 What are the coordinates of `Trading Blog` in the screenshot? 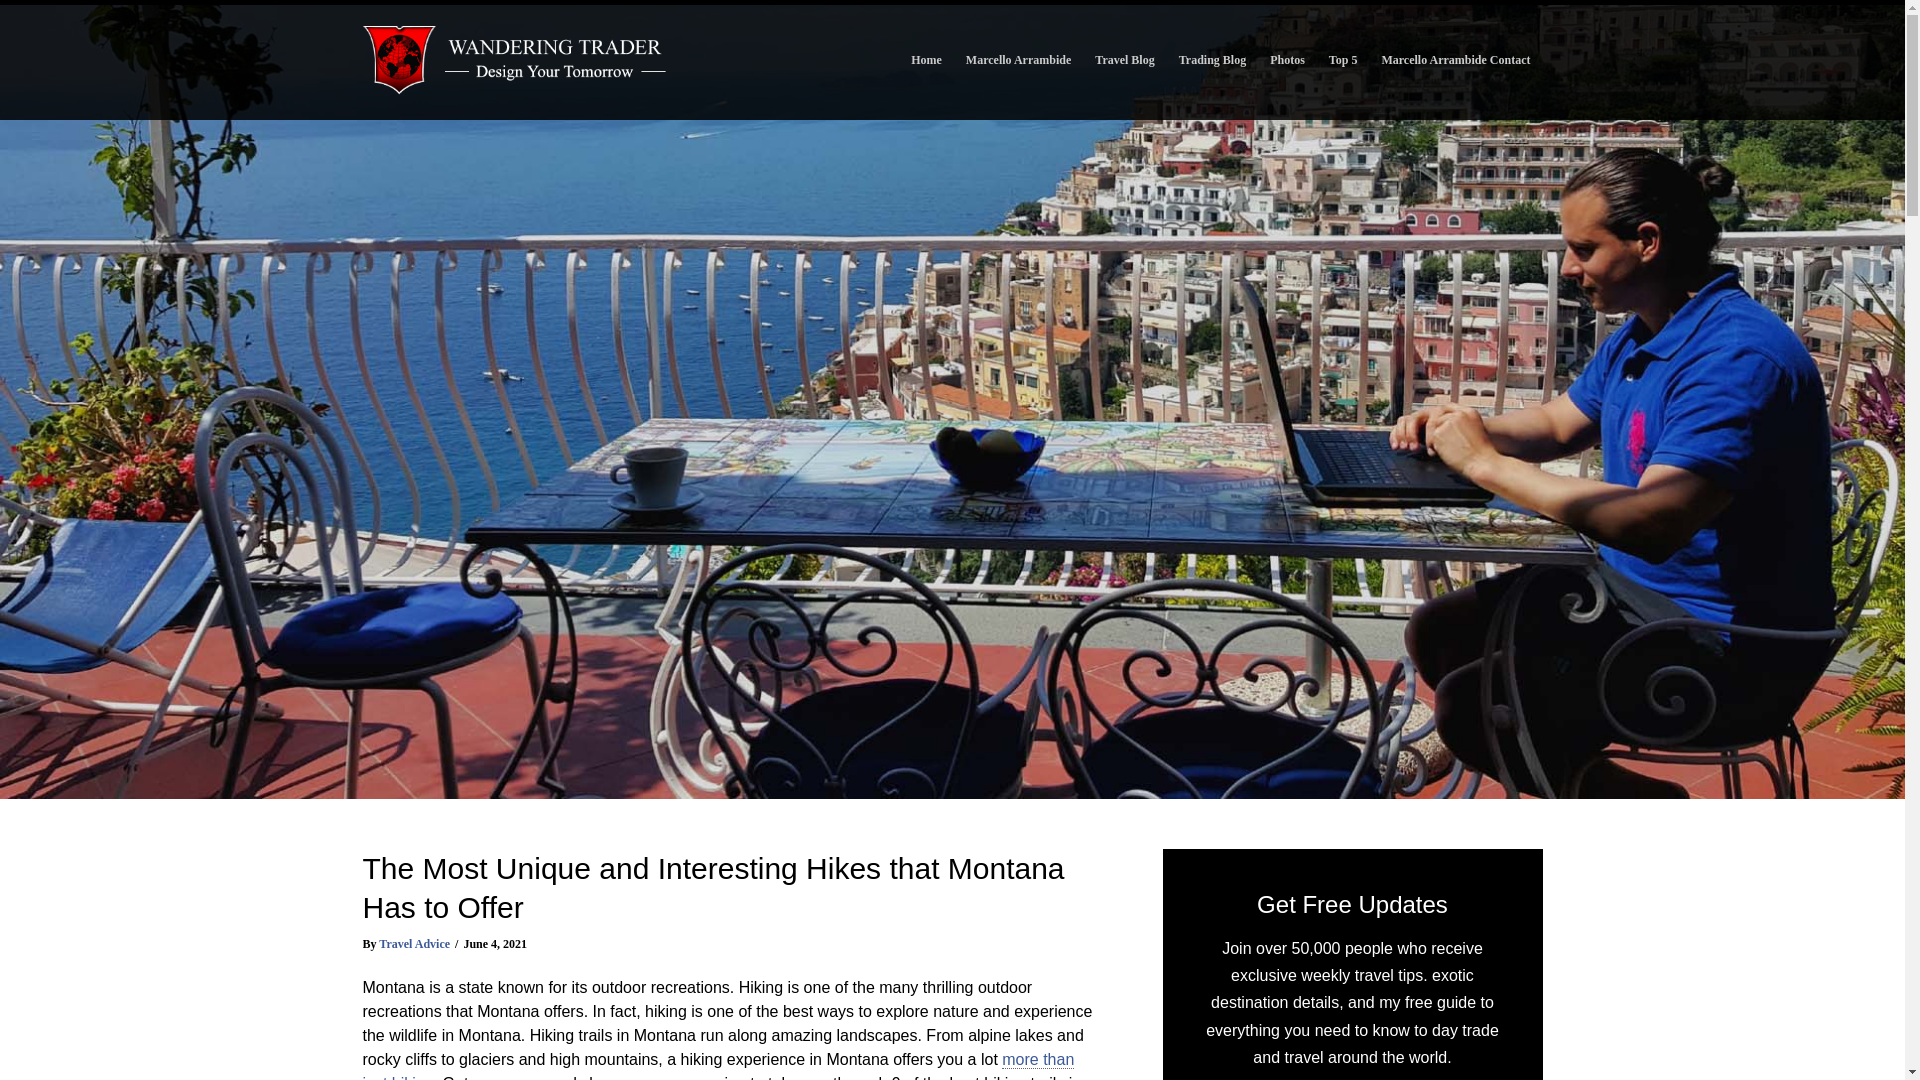 It's located at (1212, 60).